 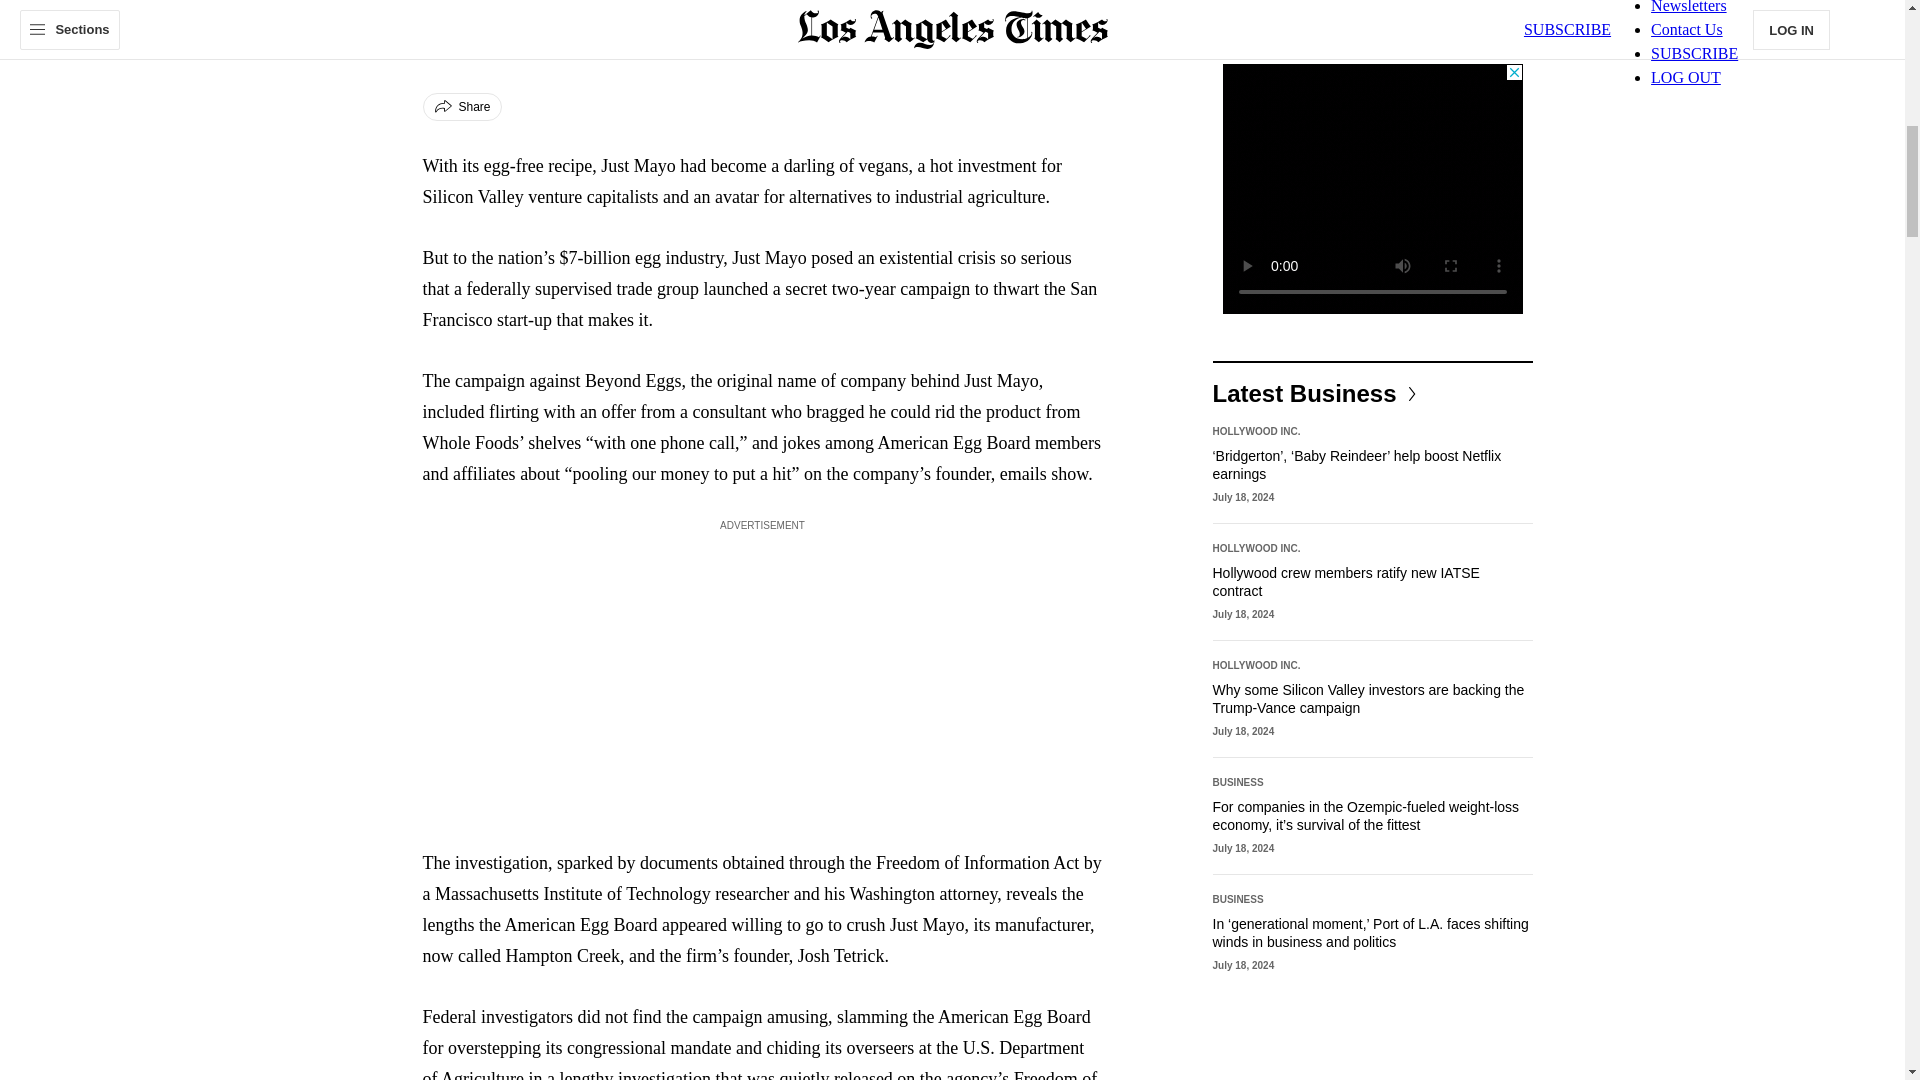 I want to click on 3rd party ad content, so click(x=1372, y=188).